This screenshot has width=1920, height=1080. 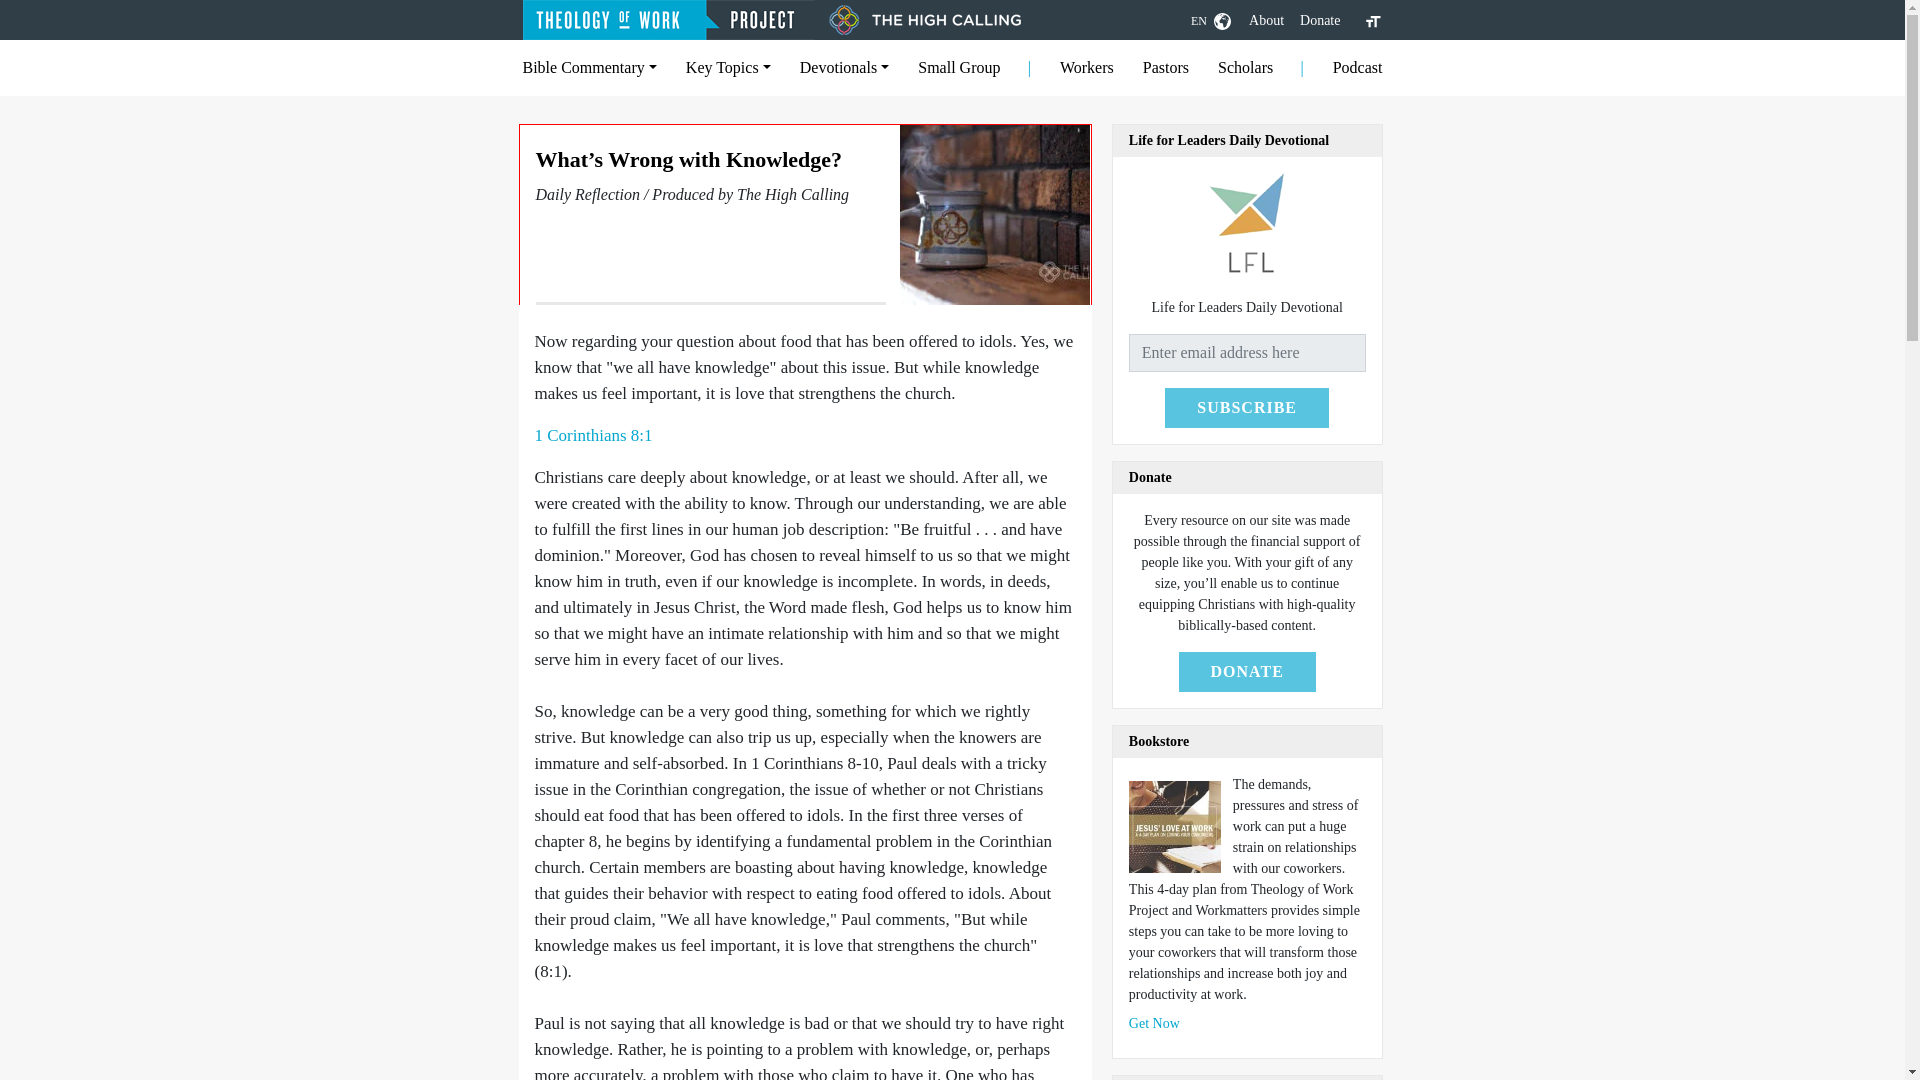 What do you see at coordinates (1266, 20) in the screenshot?
I see `About` at bounding box center [1266, 20].